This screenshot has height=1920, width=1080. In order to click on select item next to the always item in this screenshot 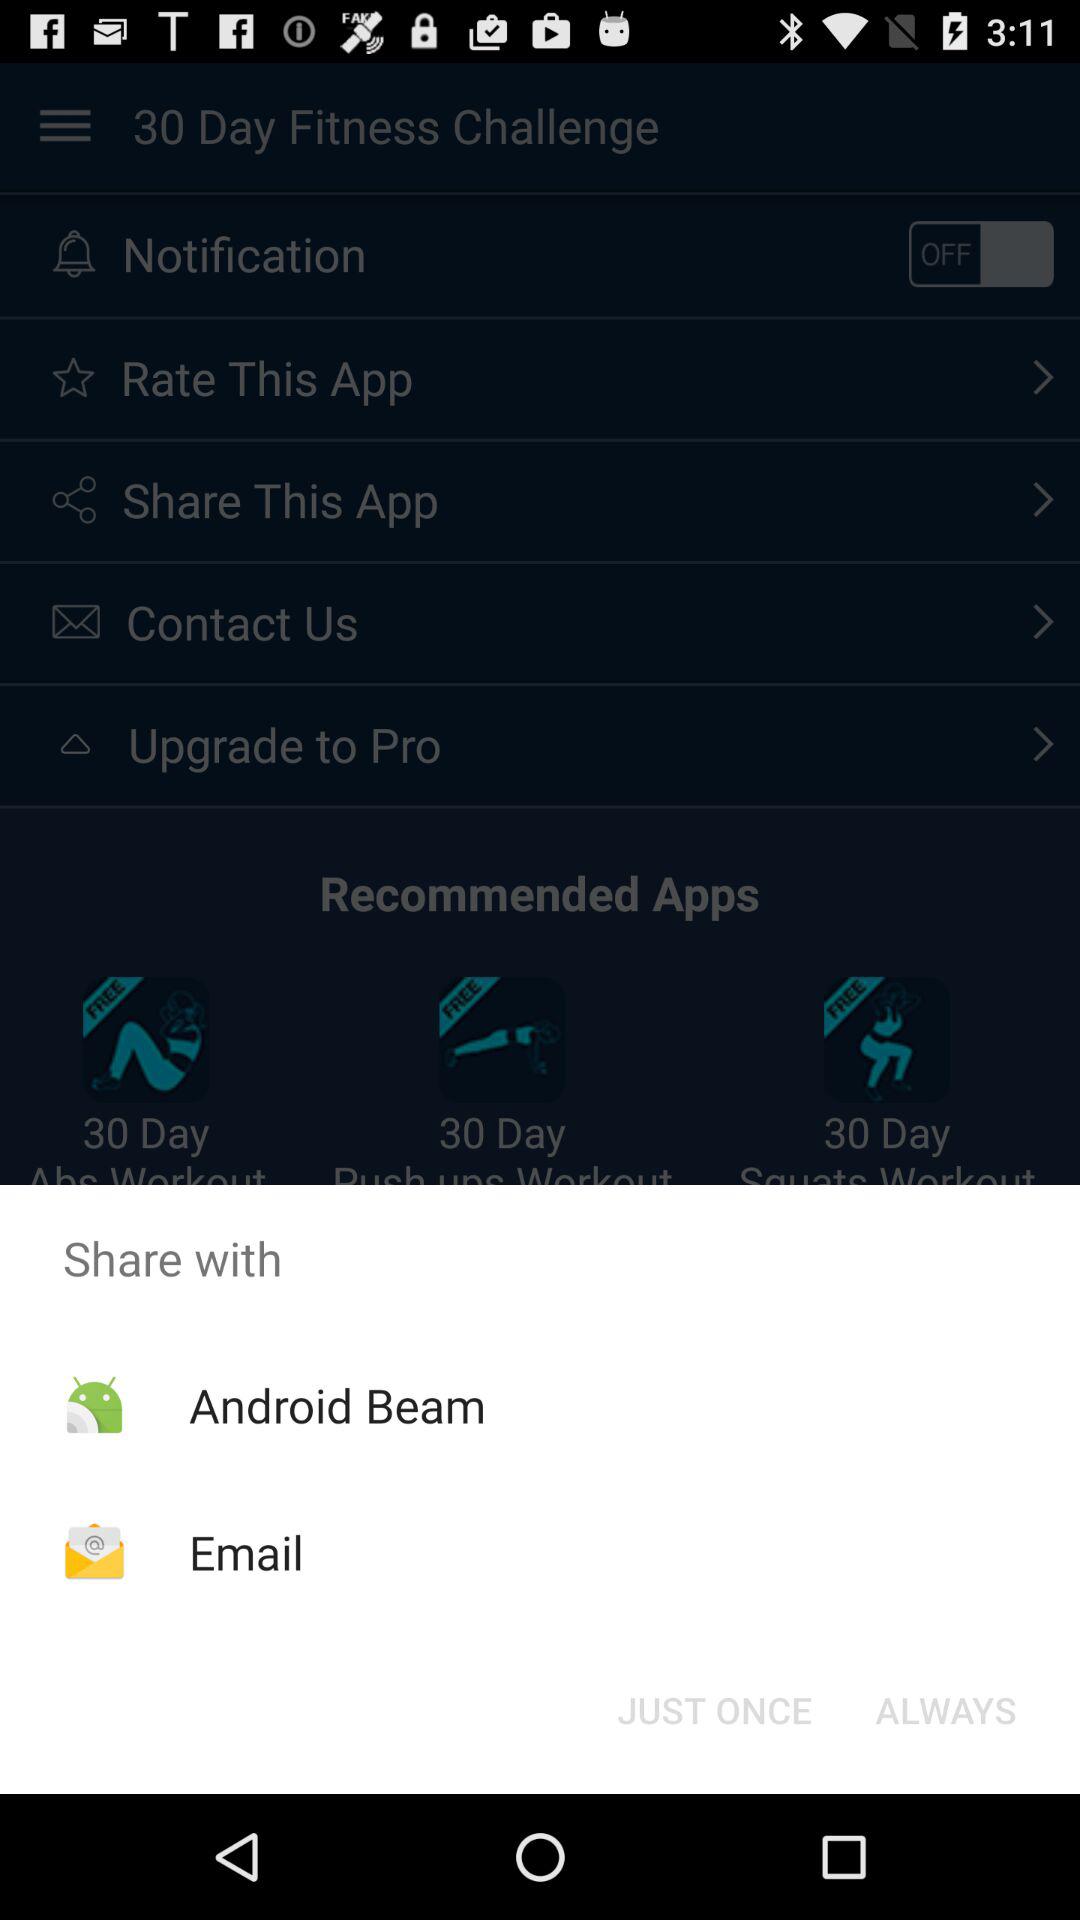, I will do `click(714, 1710)`.